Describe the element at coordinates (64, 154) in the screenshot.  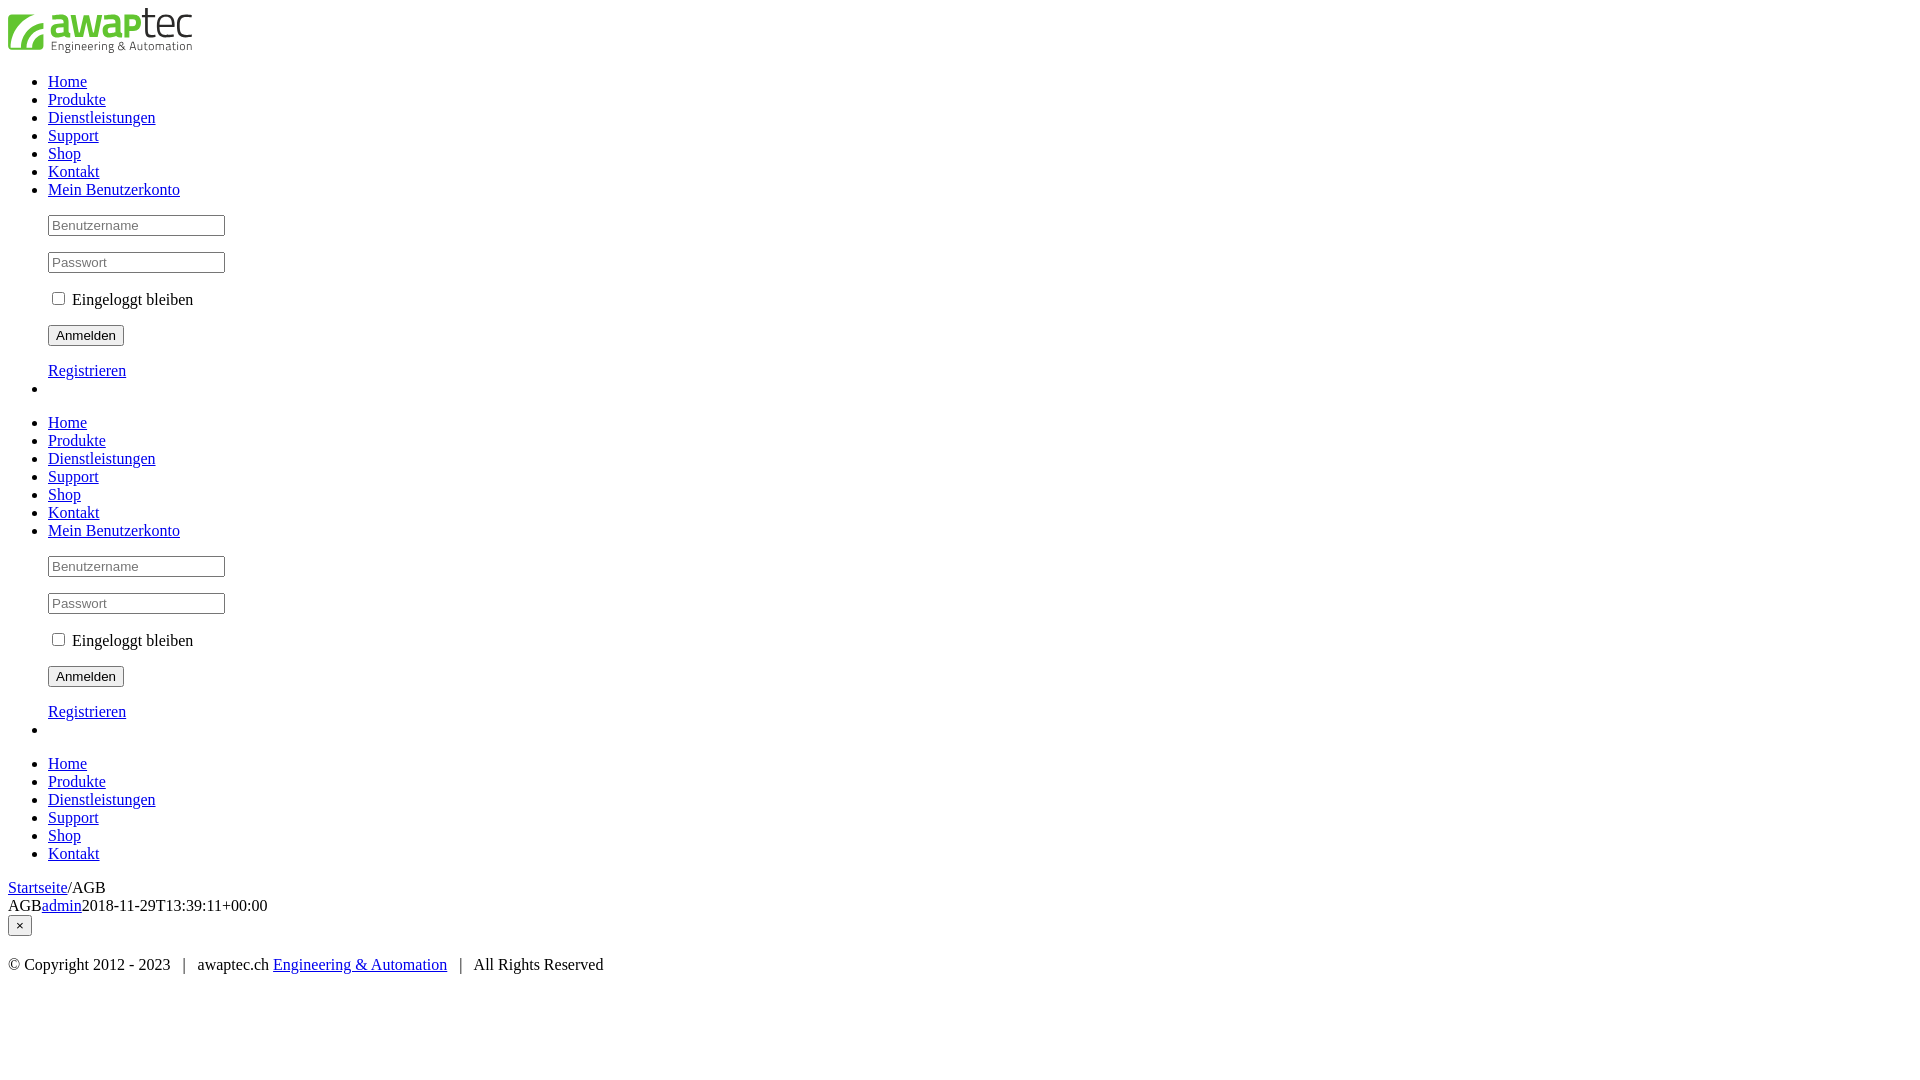
I see `Shop` at that location.